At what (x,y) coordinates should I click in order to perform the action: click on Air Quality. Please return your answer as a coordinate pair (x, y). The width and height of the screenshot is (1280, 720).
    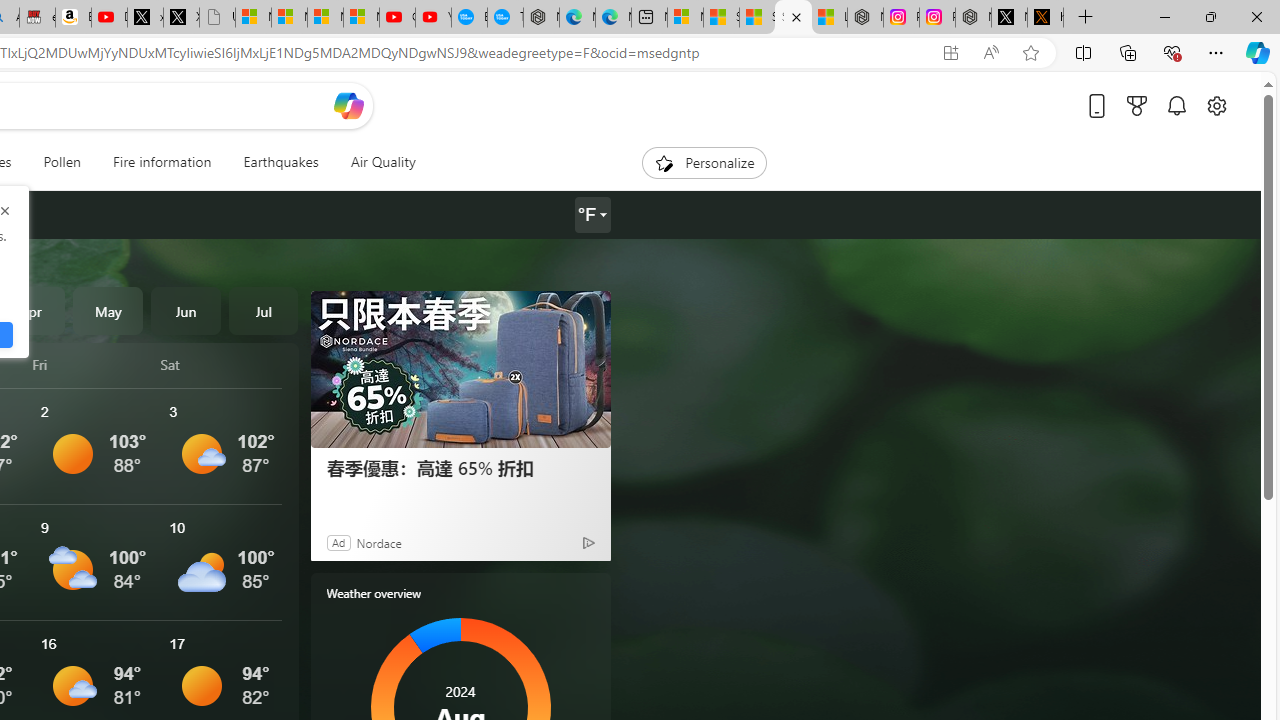
    Looking at the image, I should click on (375, 162).